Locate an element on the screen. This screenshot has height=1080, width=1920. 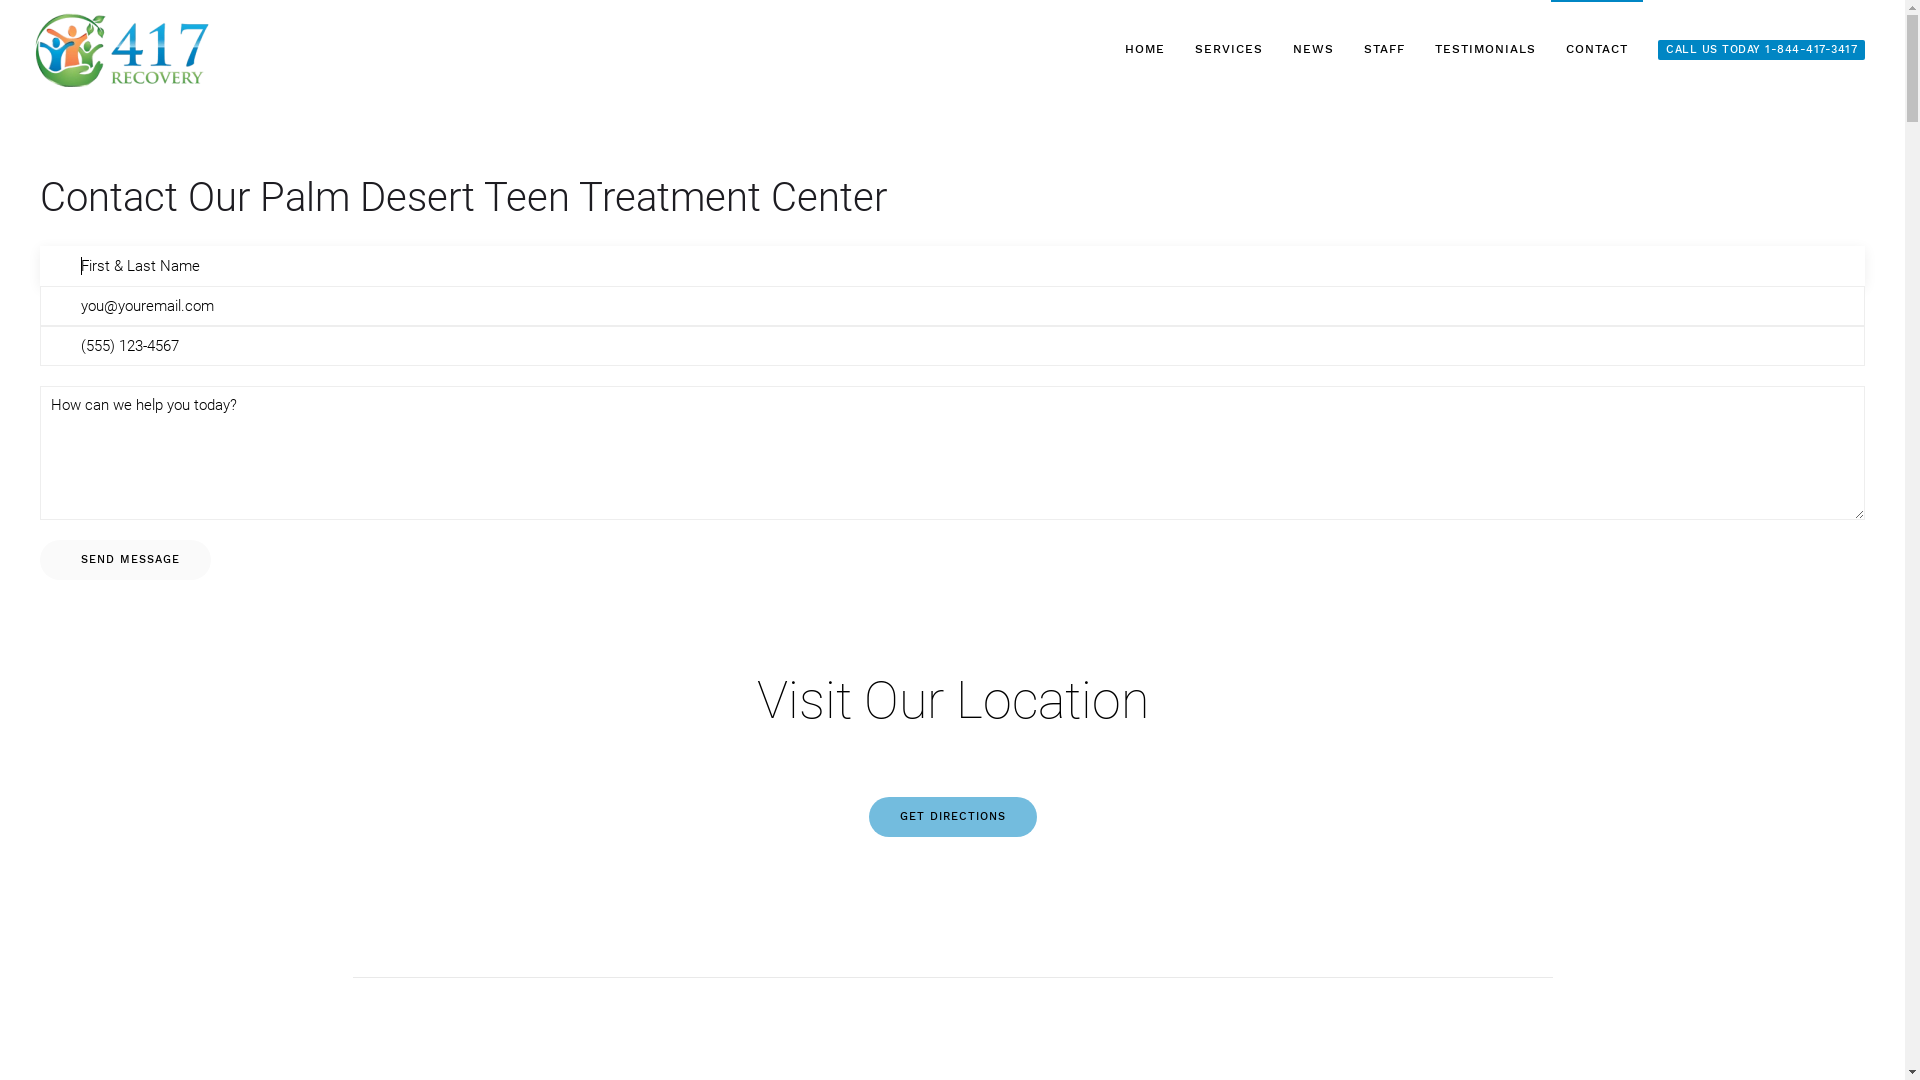
STAFF is located at coordinates (1384, 50).